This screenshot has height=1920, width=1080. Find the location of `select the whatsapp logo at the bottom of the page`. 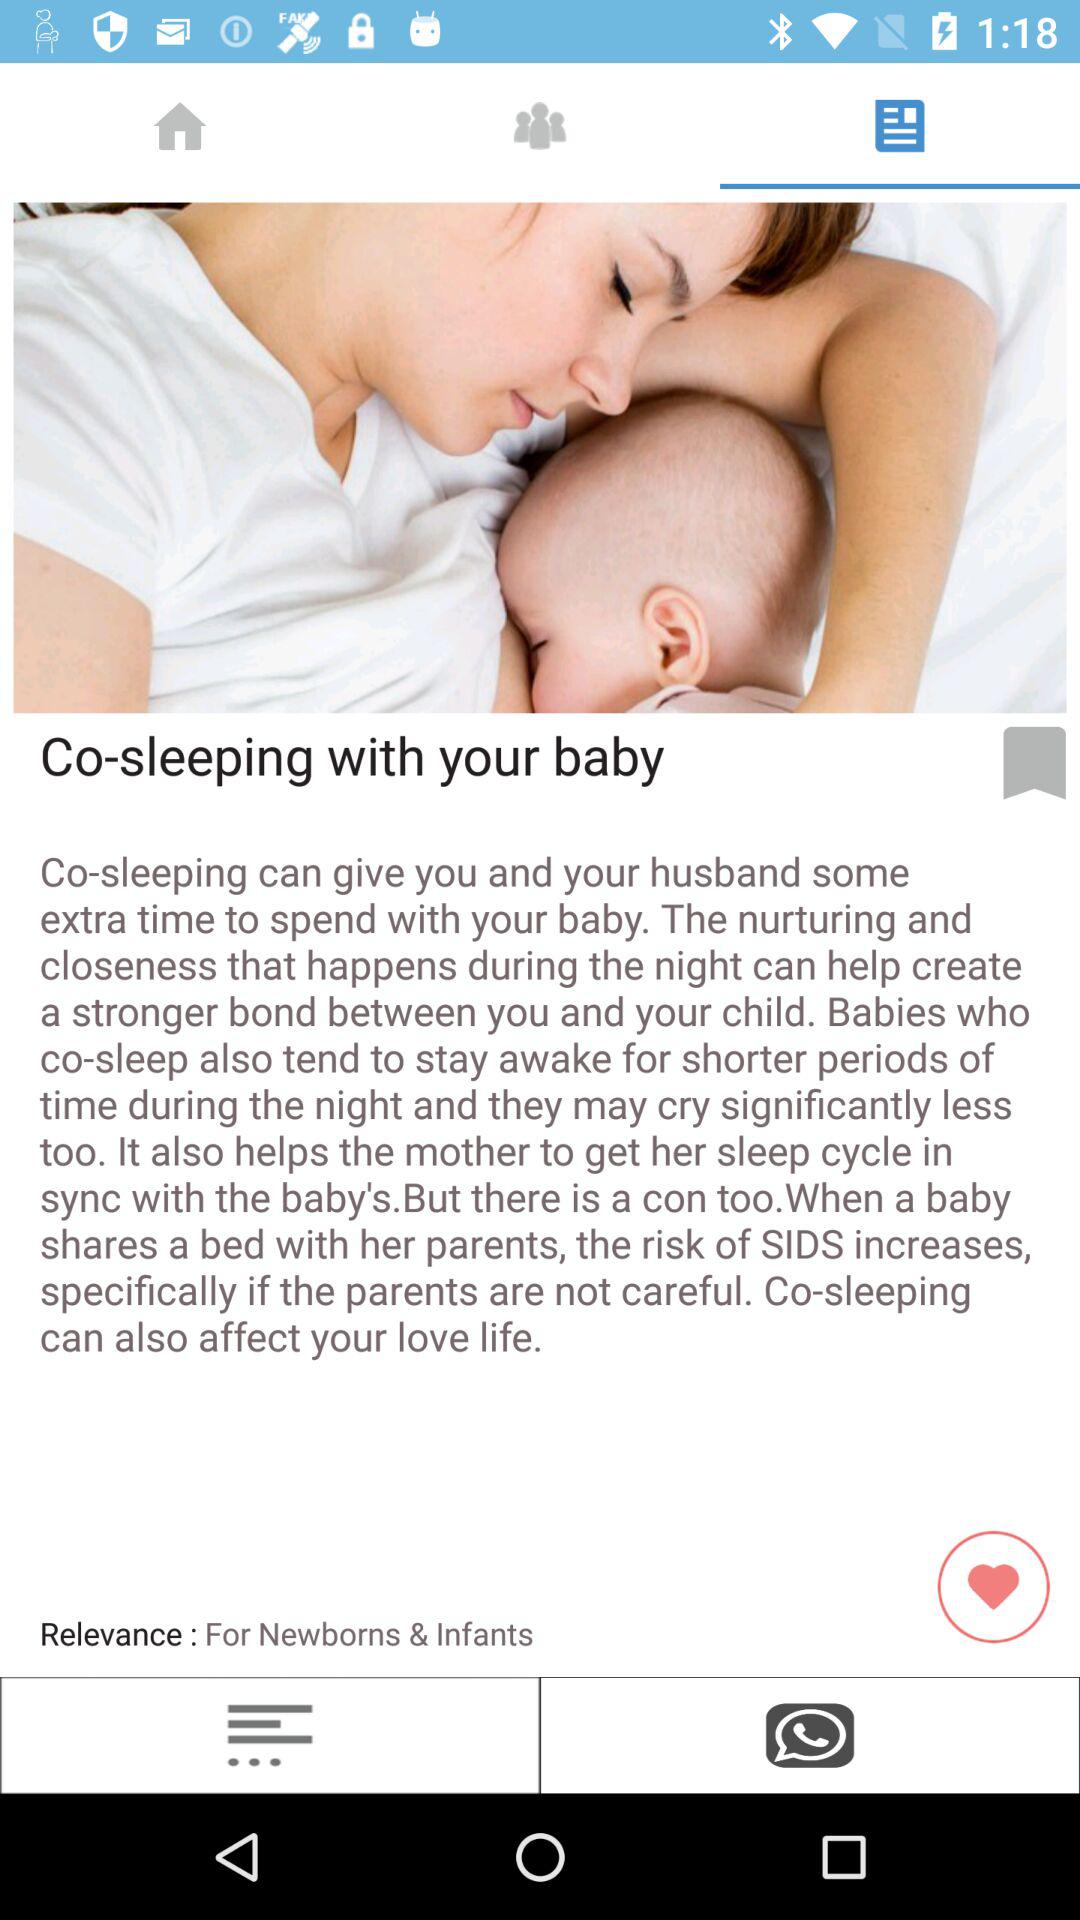

select the whatsapp logo at the bottom of the page is located at coordinates (810, 1734).